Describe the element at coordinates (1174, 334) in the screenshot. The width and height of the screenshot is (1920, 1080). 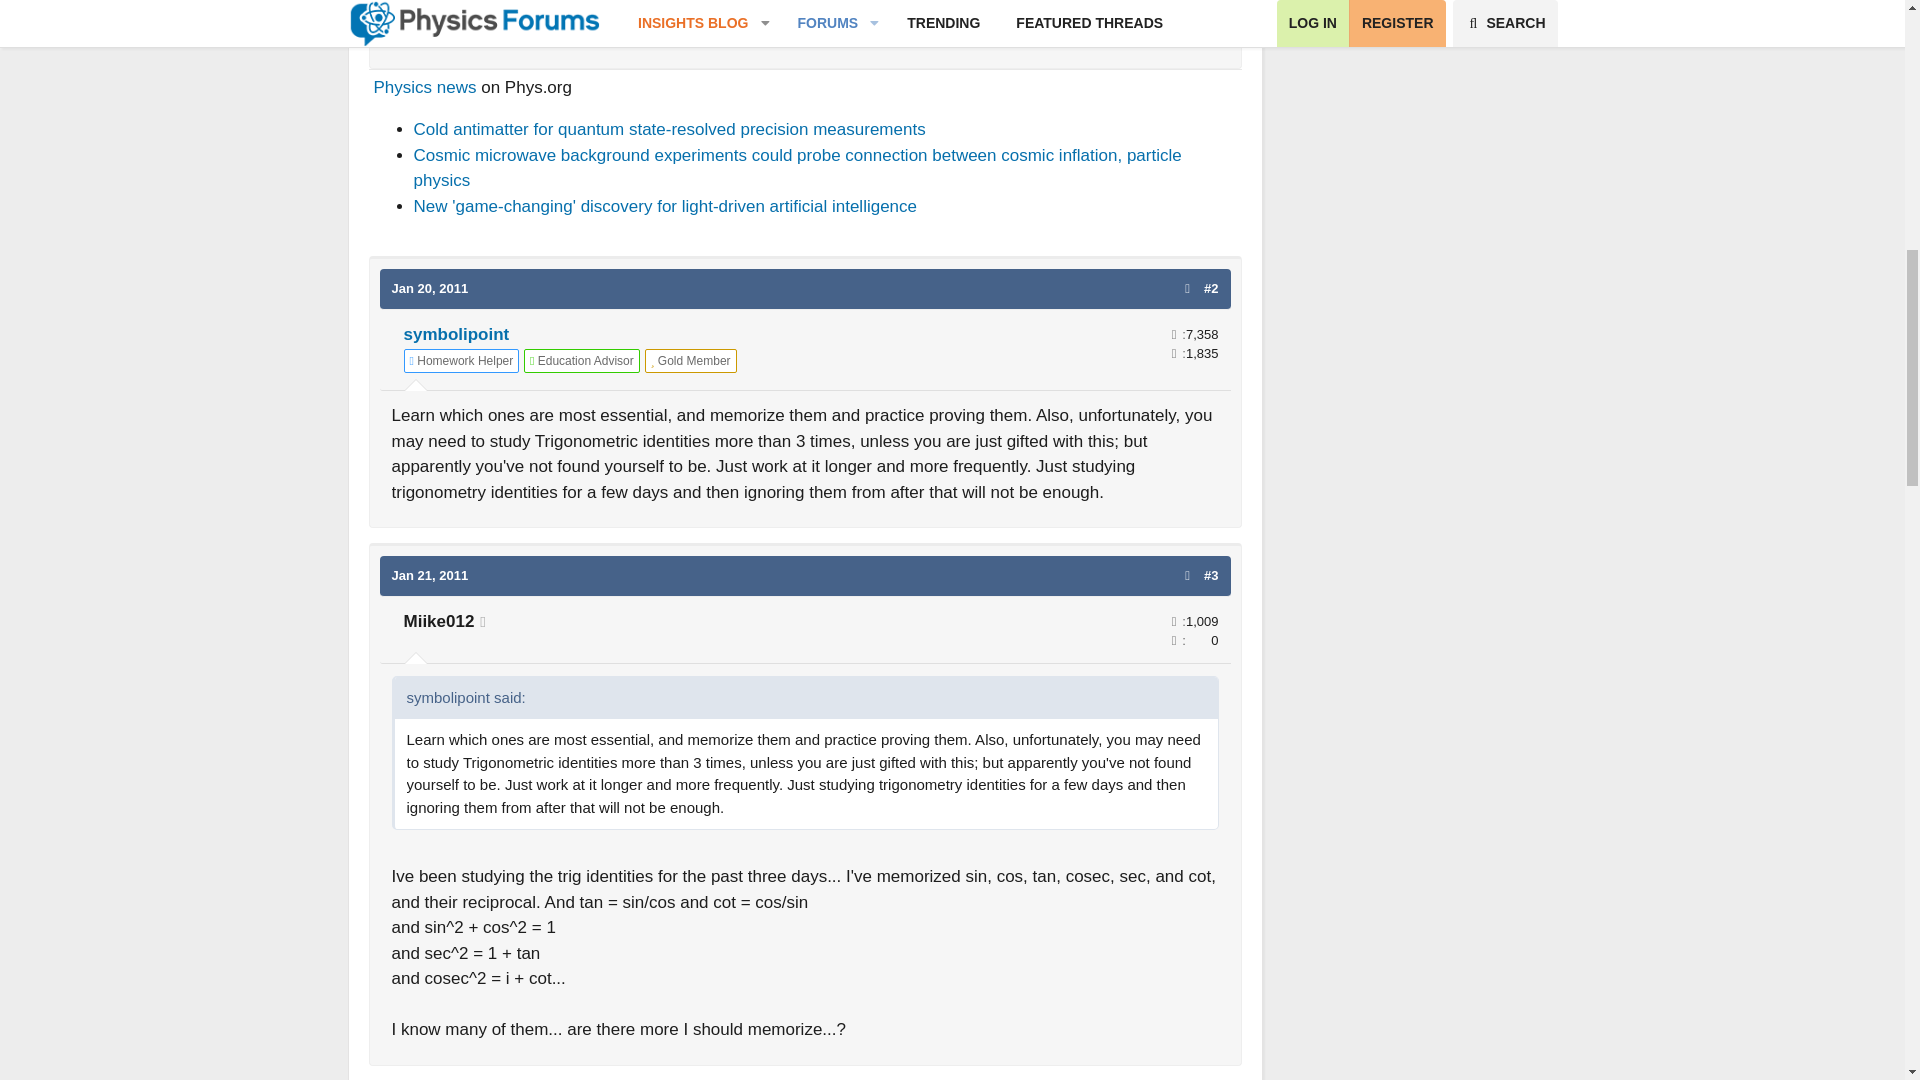
I see `Messages` at that location.